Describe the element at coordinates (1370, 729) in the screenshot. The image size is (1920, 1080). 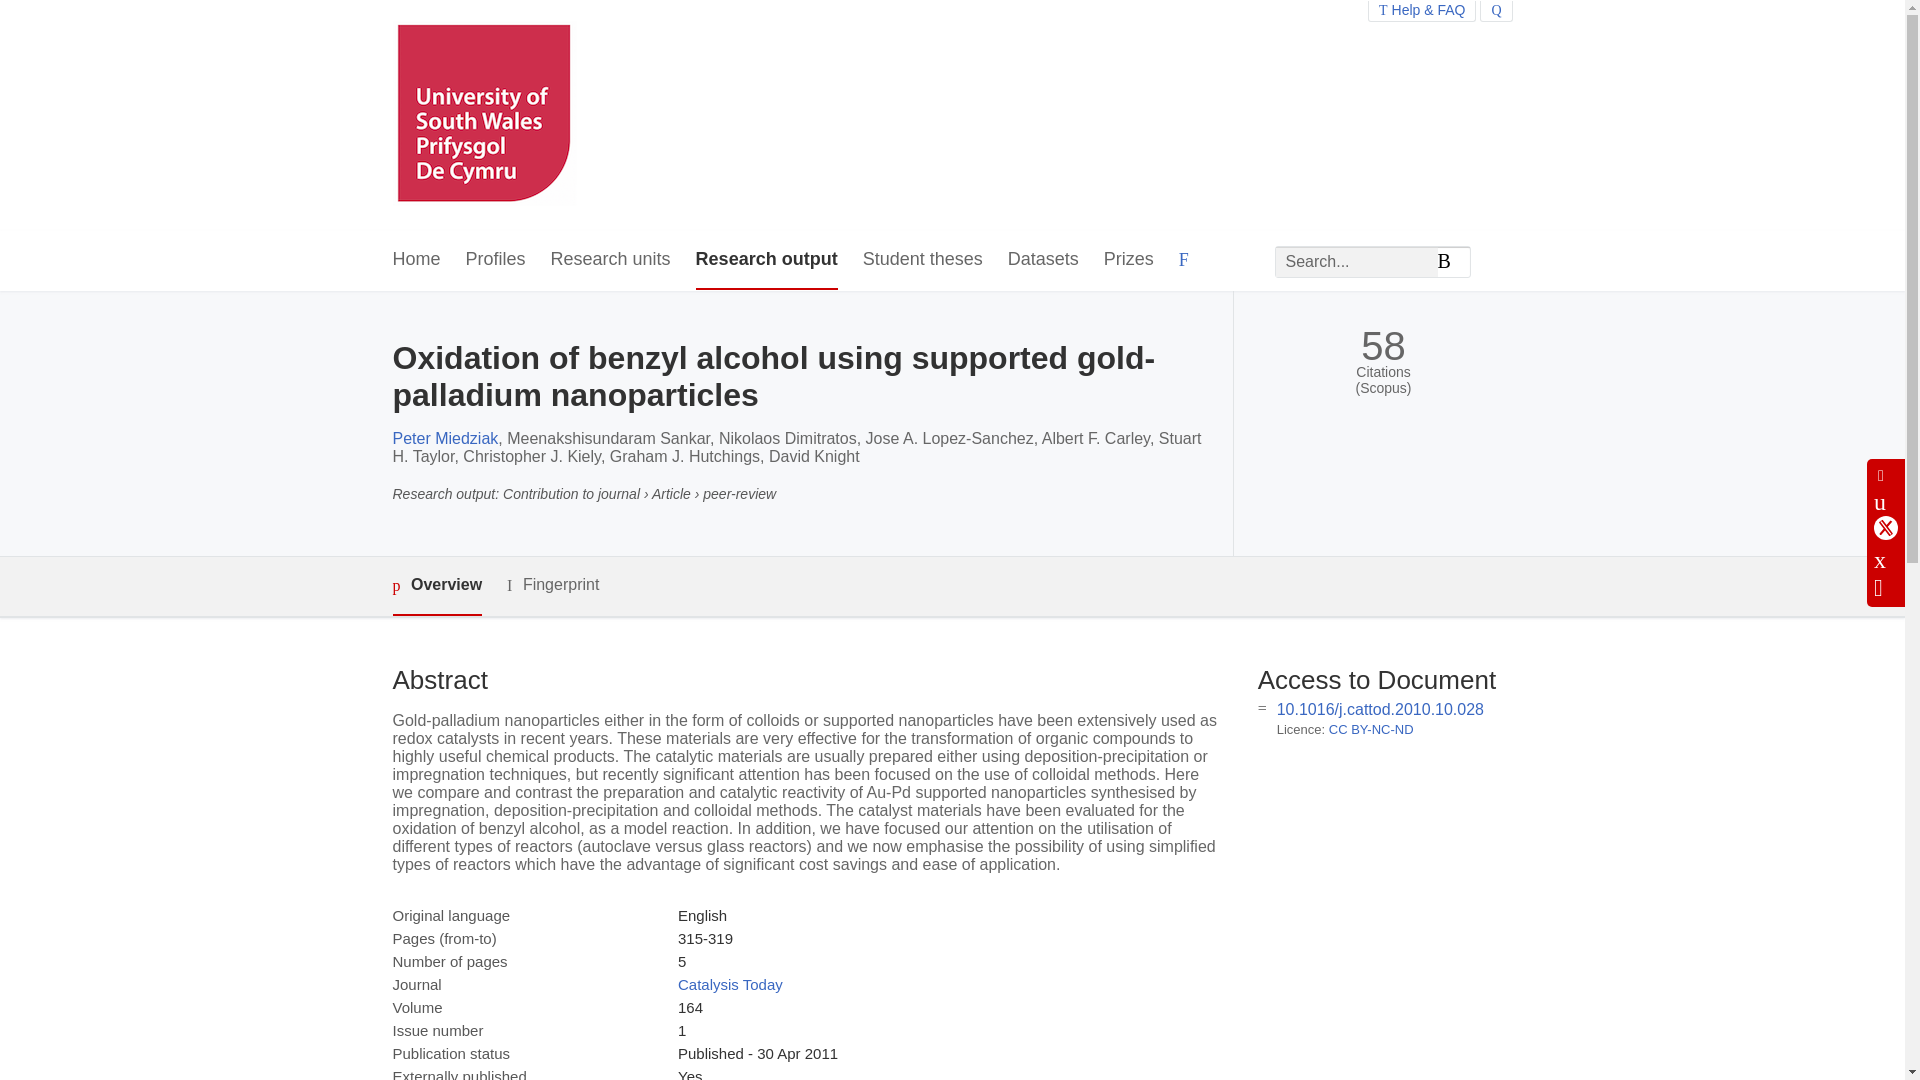
I see `CC BY-NC-ND` at that location.